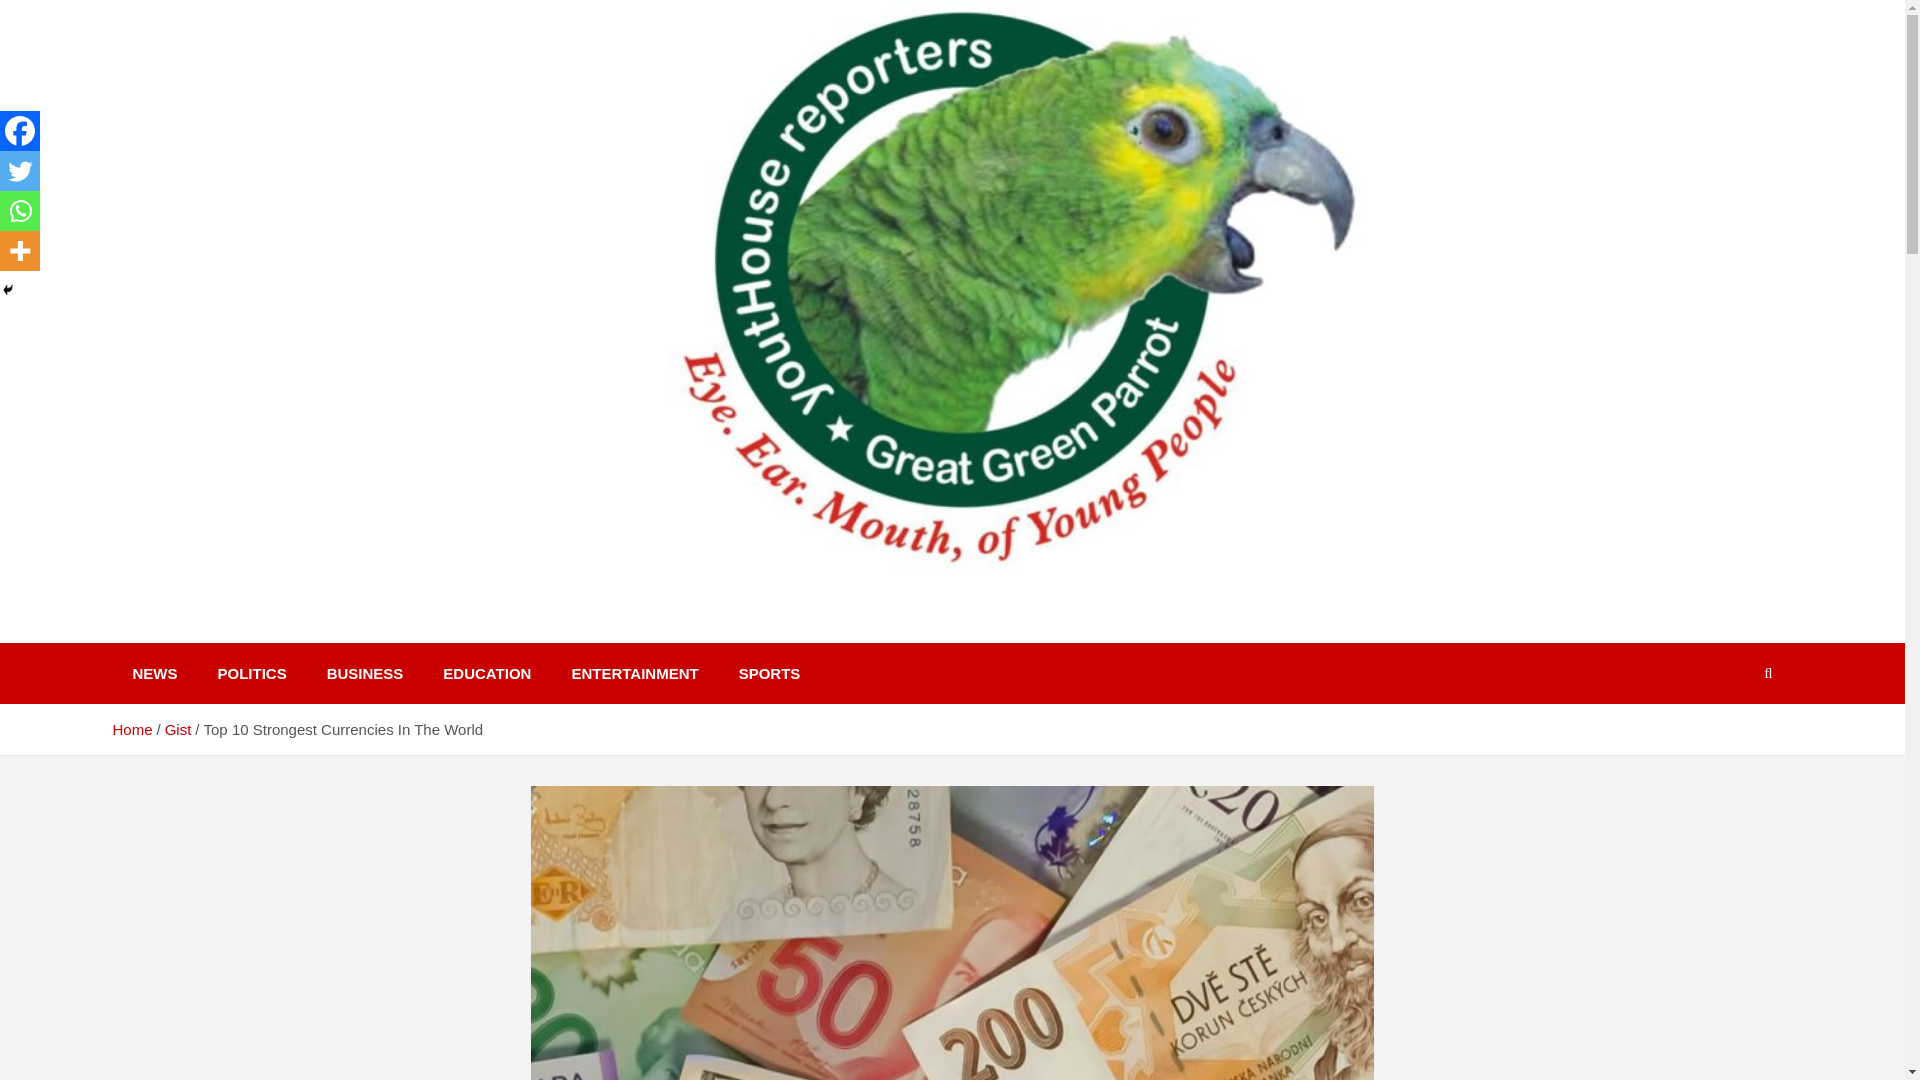 Image resolution: width=1920 pixels, height=1080 pixels. What do you see at coordinates (366, 673) in the screenshot?
I see `BUSINESS` at bounding box center [366, 673].